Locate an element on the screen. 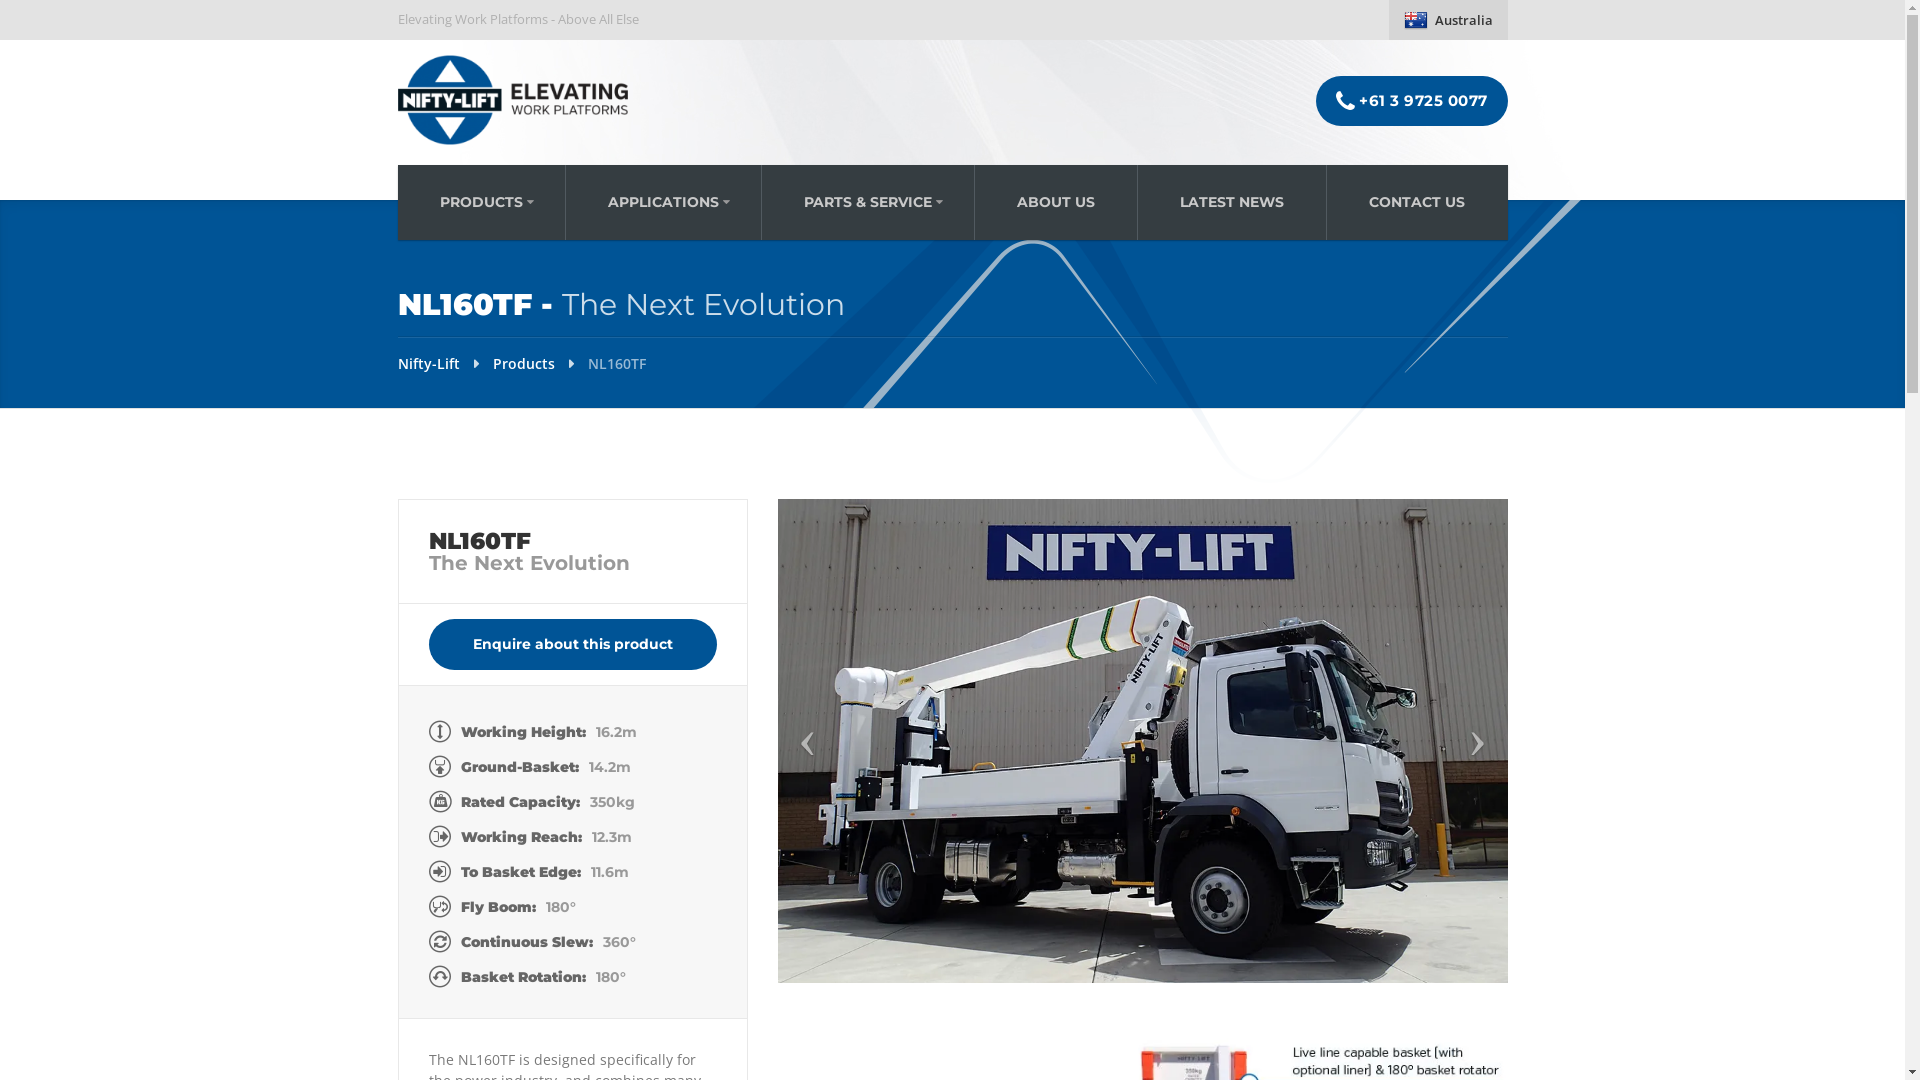  Enquire about this product is located at coordinates (572, 644).